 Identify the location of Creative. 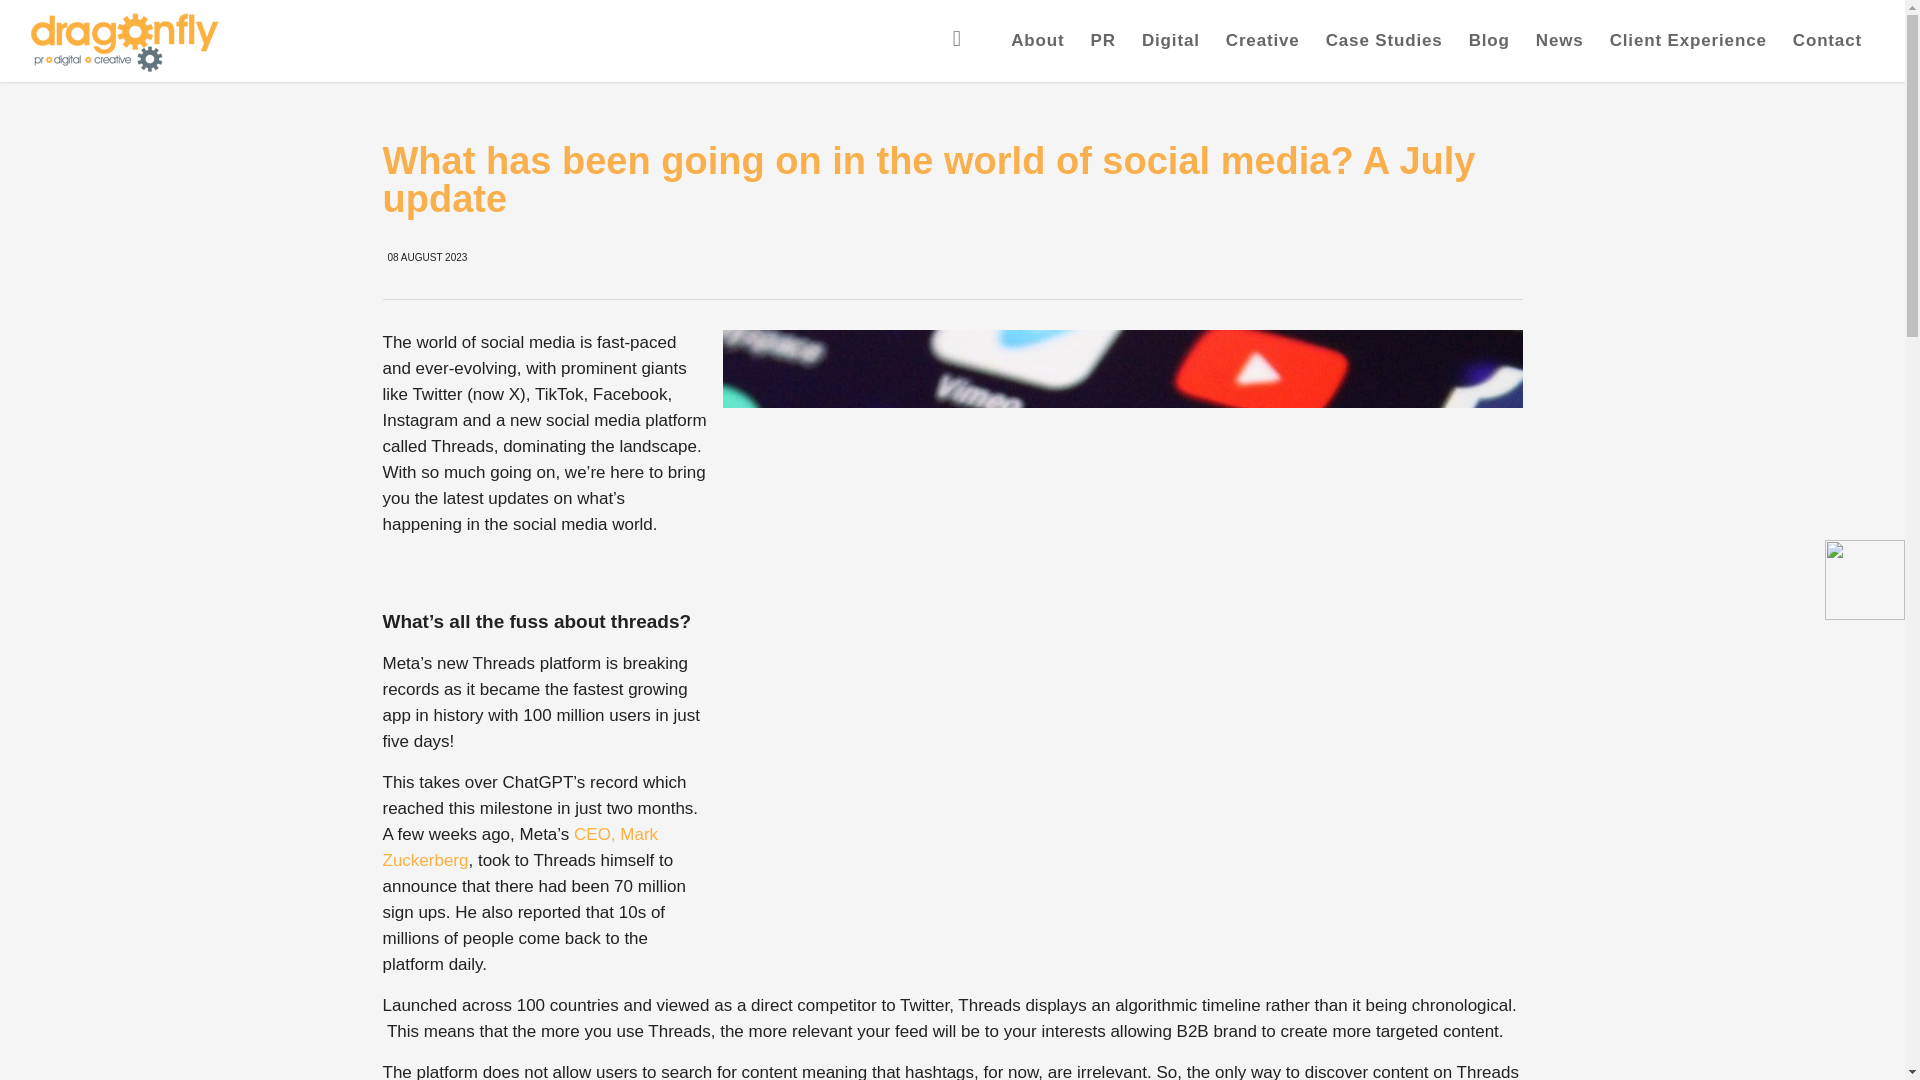
(1263, 41).